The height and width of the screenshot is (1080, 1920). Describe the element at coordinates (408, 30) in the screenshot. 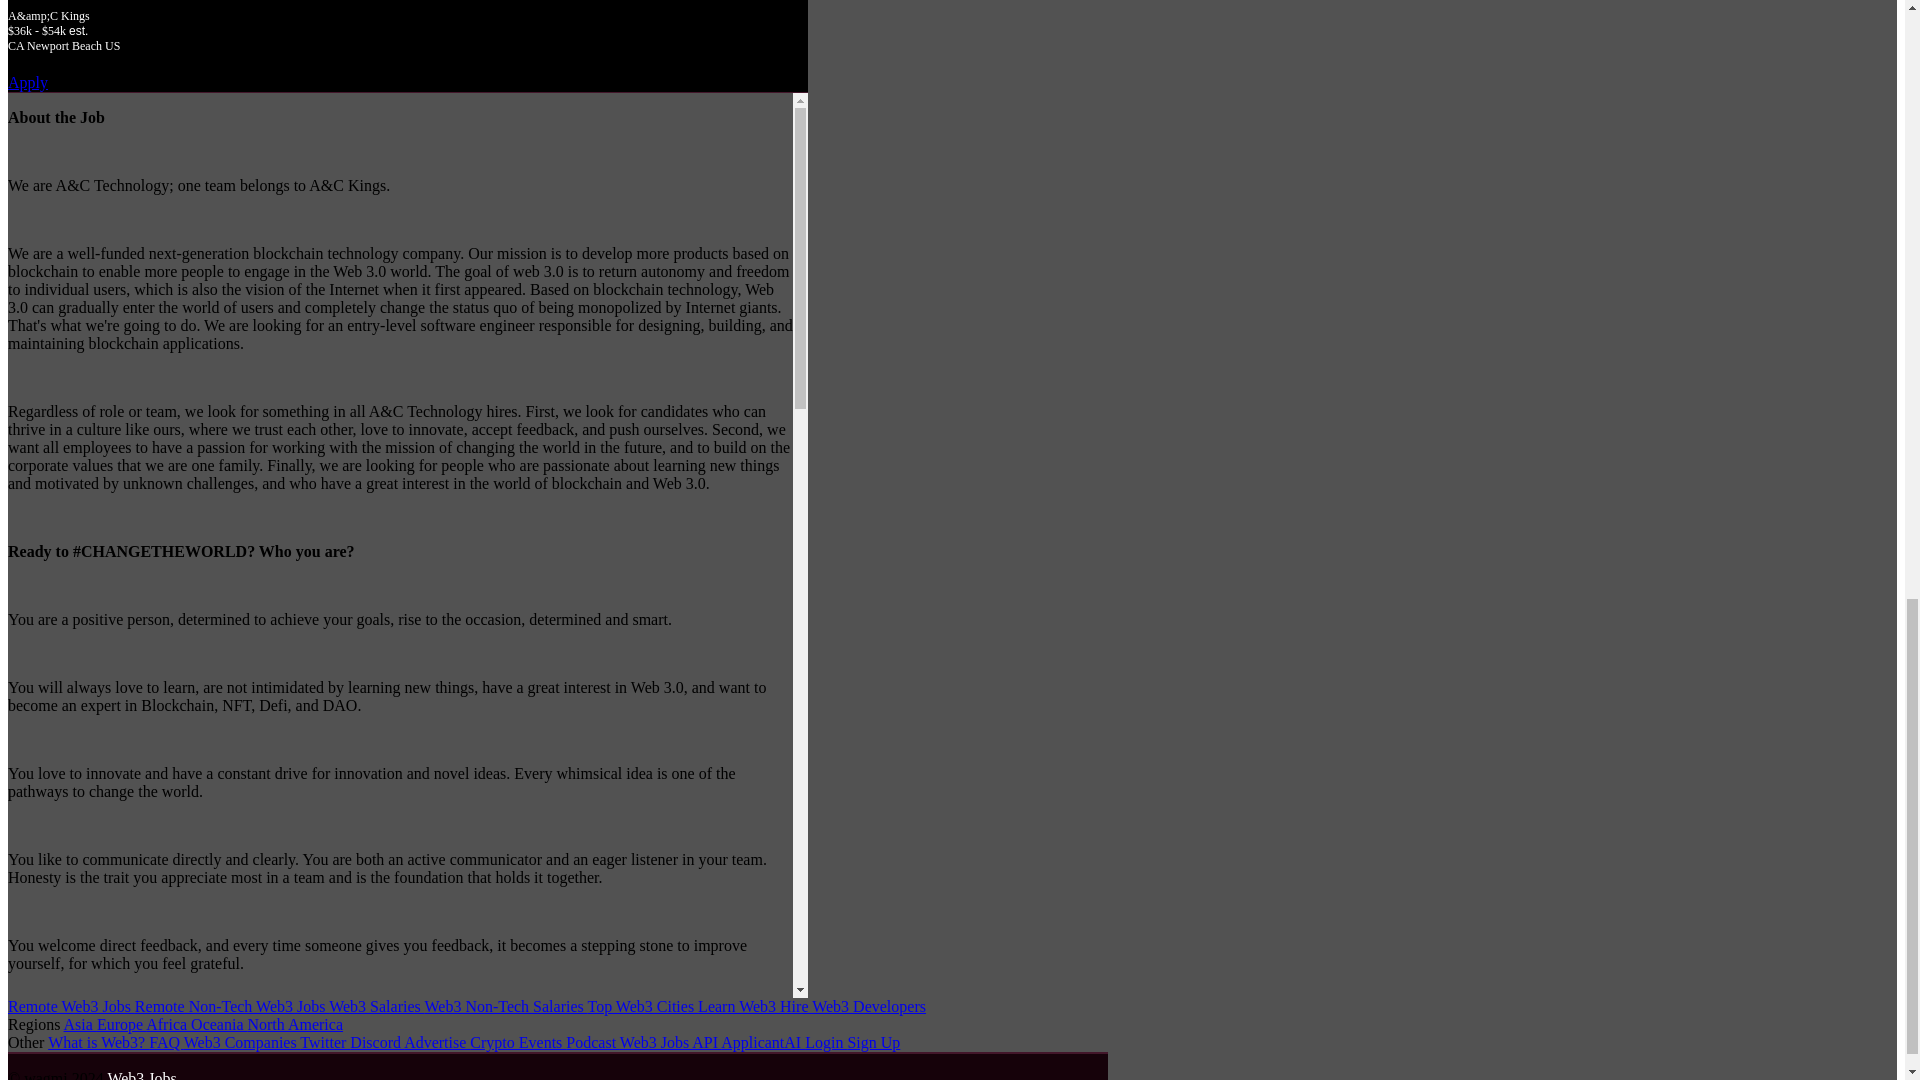

I see `Estimated compensation based on similar jobs` at that location.